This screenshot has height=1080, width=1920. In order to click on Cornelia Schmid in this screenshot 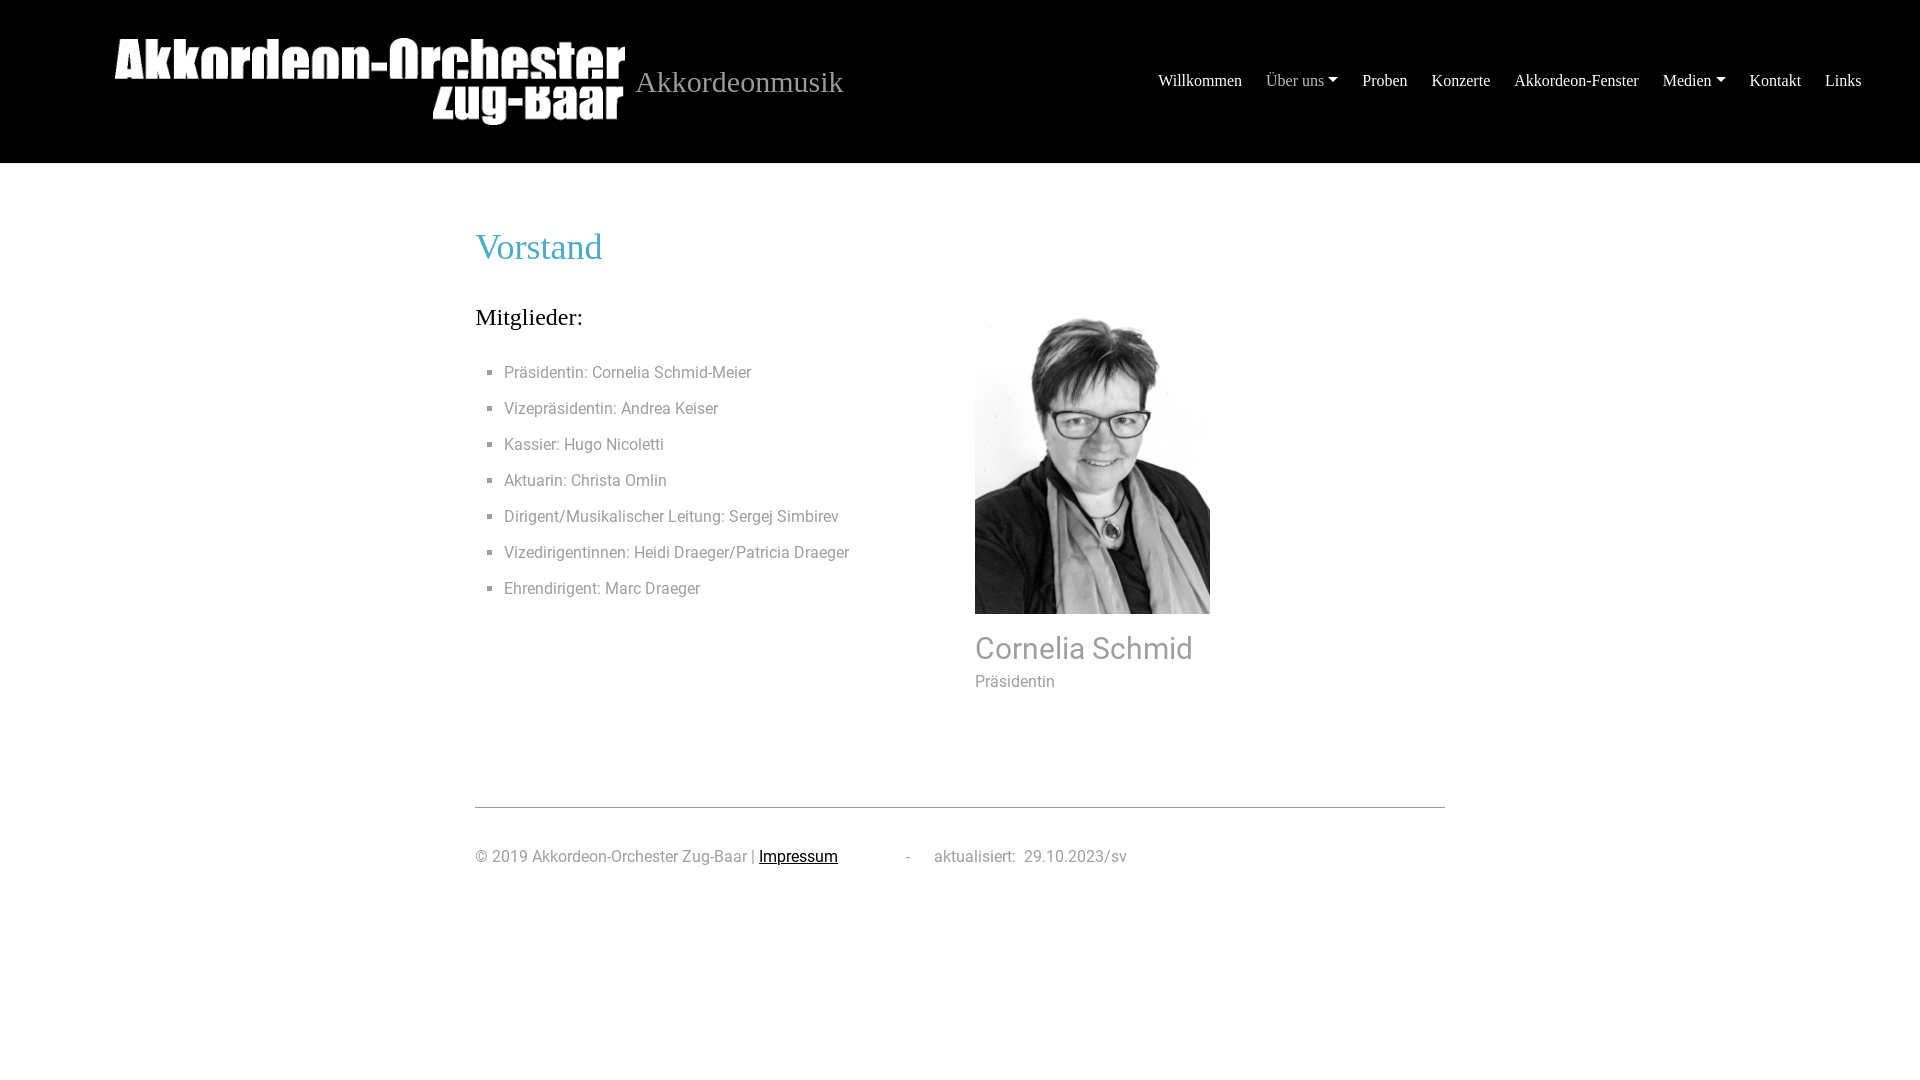, I will do `click(1092, 457)`.